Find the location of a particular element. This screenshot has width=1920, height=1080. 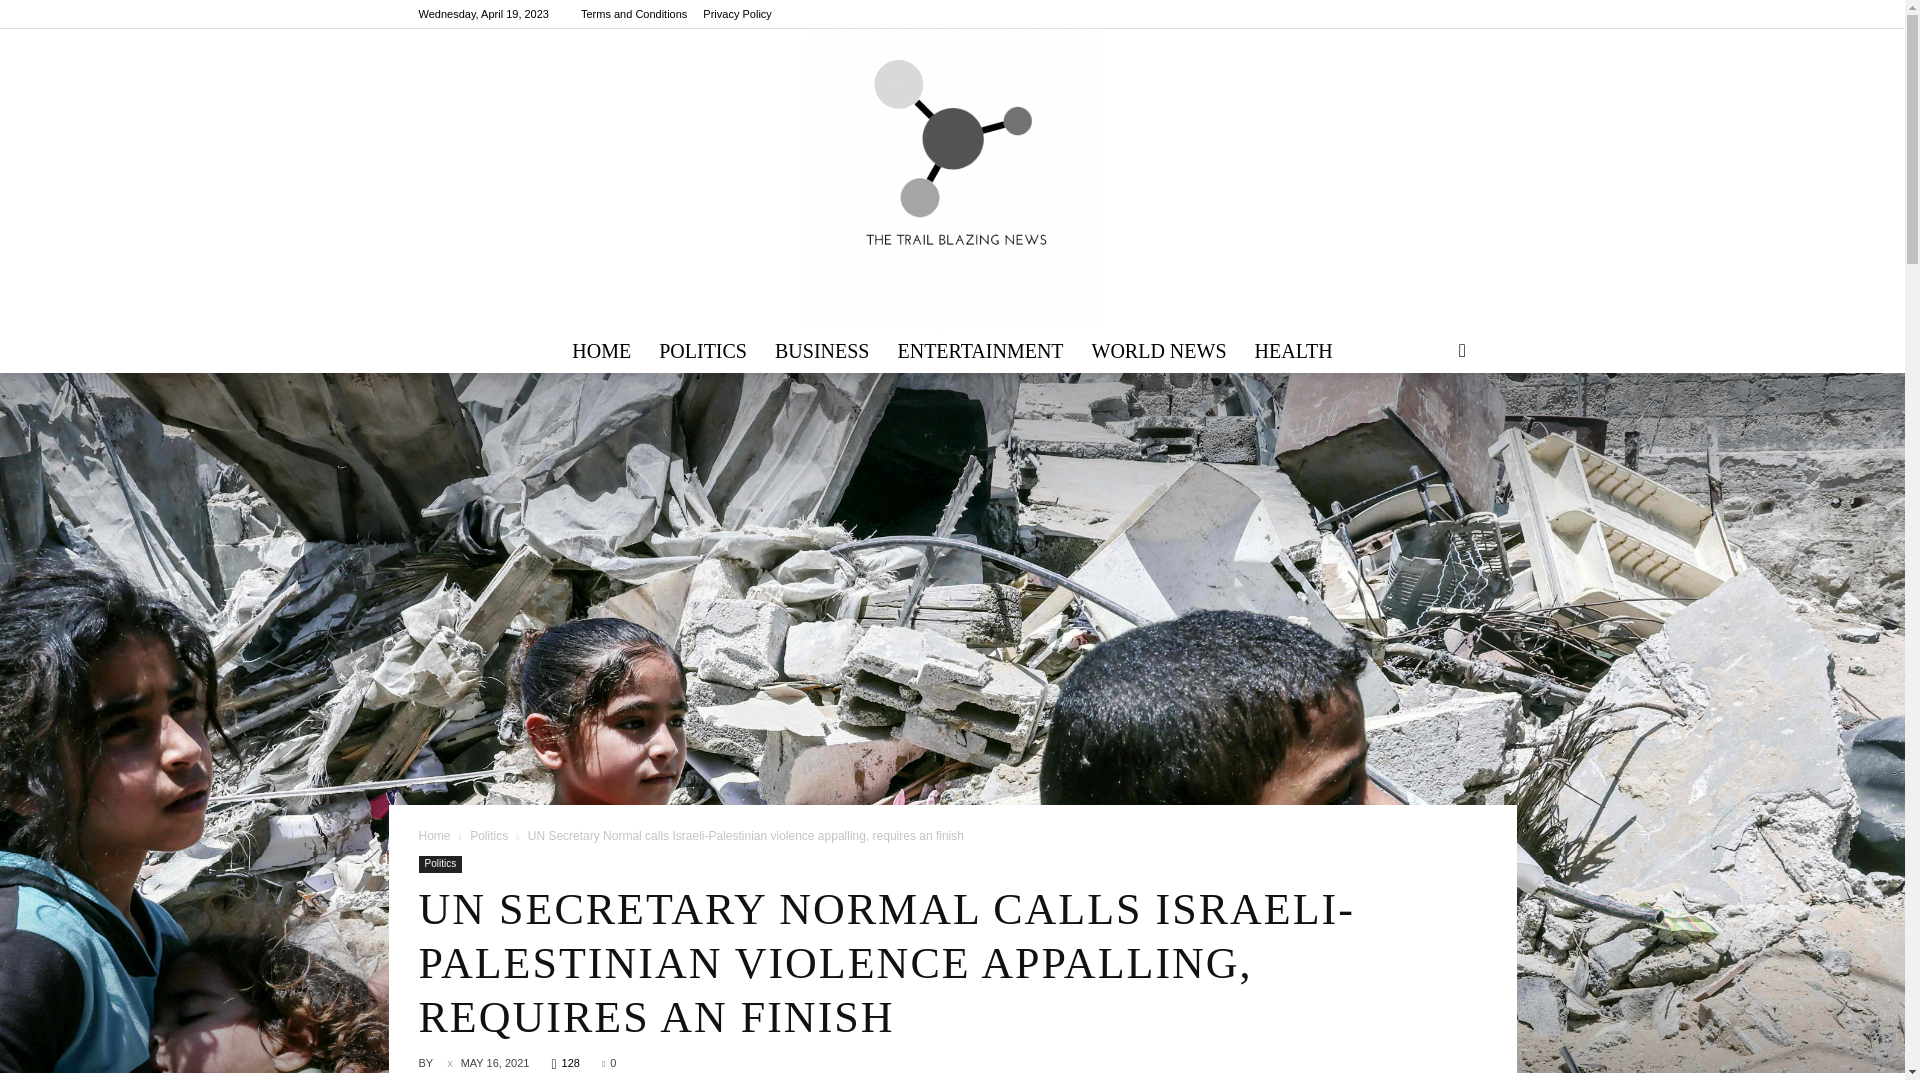

ENTERTAINMENT is located at coordinates (980, 350).